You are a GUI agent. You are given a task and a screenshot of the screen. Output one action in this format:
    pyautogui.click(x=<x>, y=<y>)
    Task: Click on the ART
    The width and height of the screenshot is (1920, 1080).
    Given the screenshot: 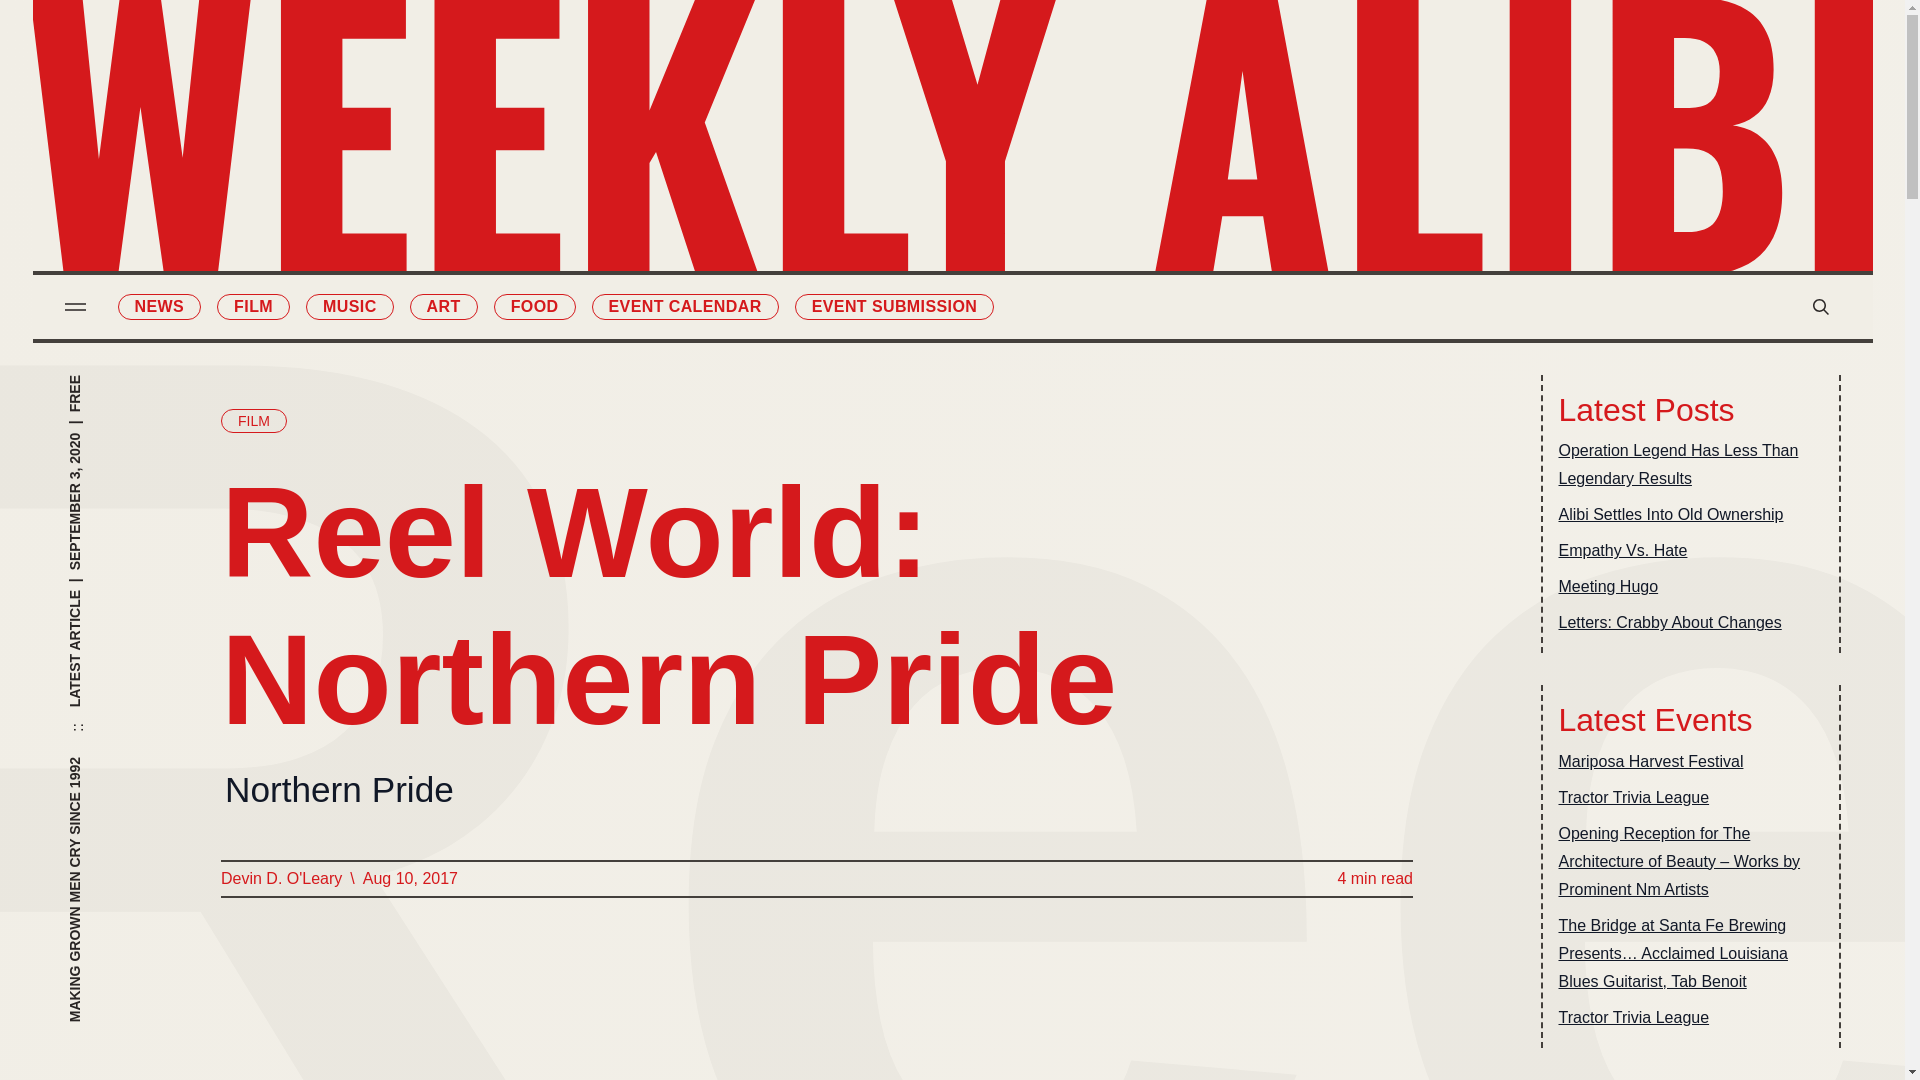 What is the action you would take?
    pyautogui.click(x=444, y=306)
    